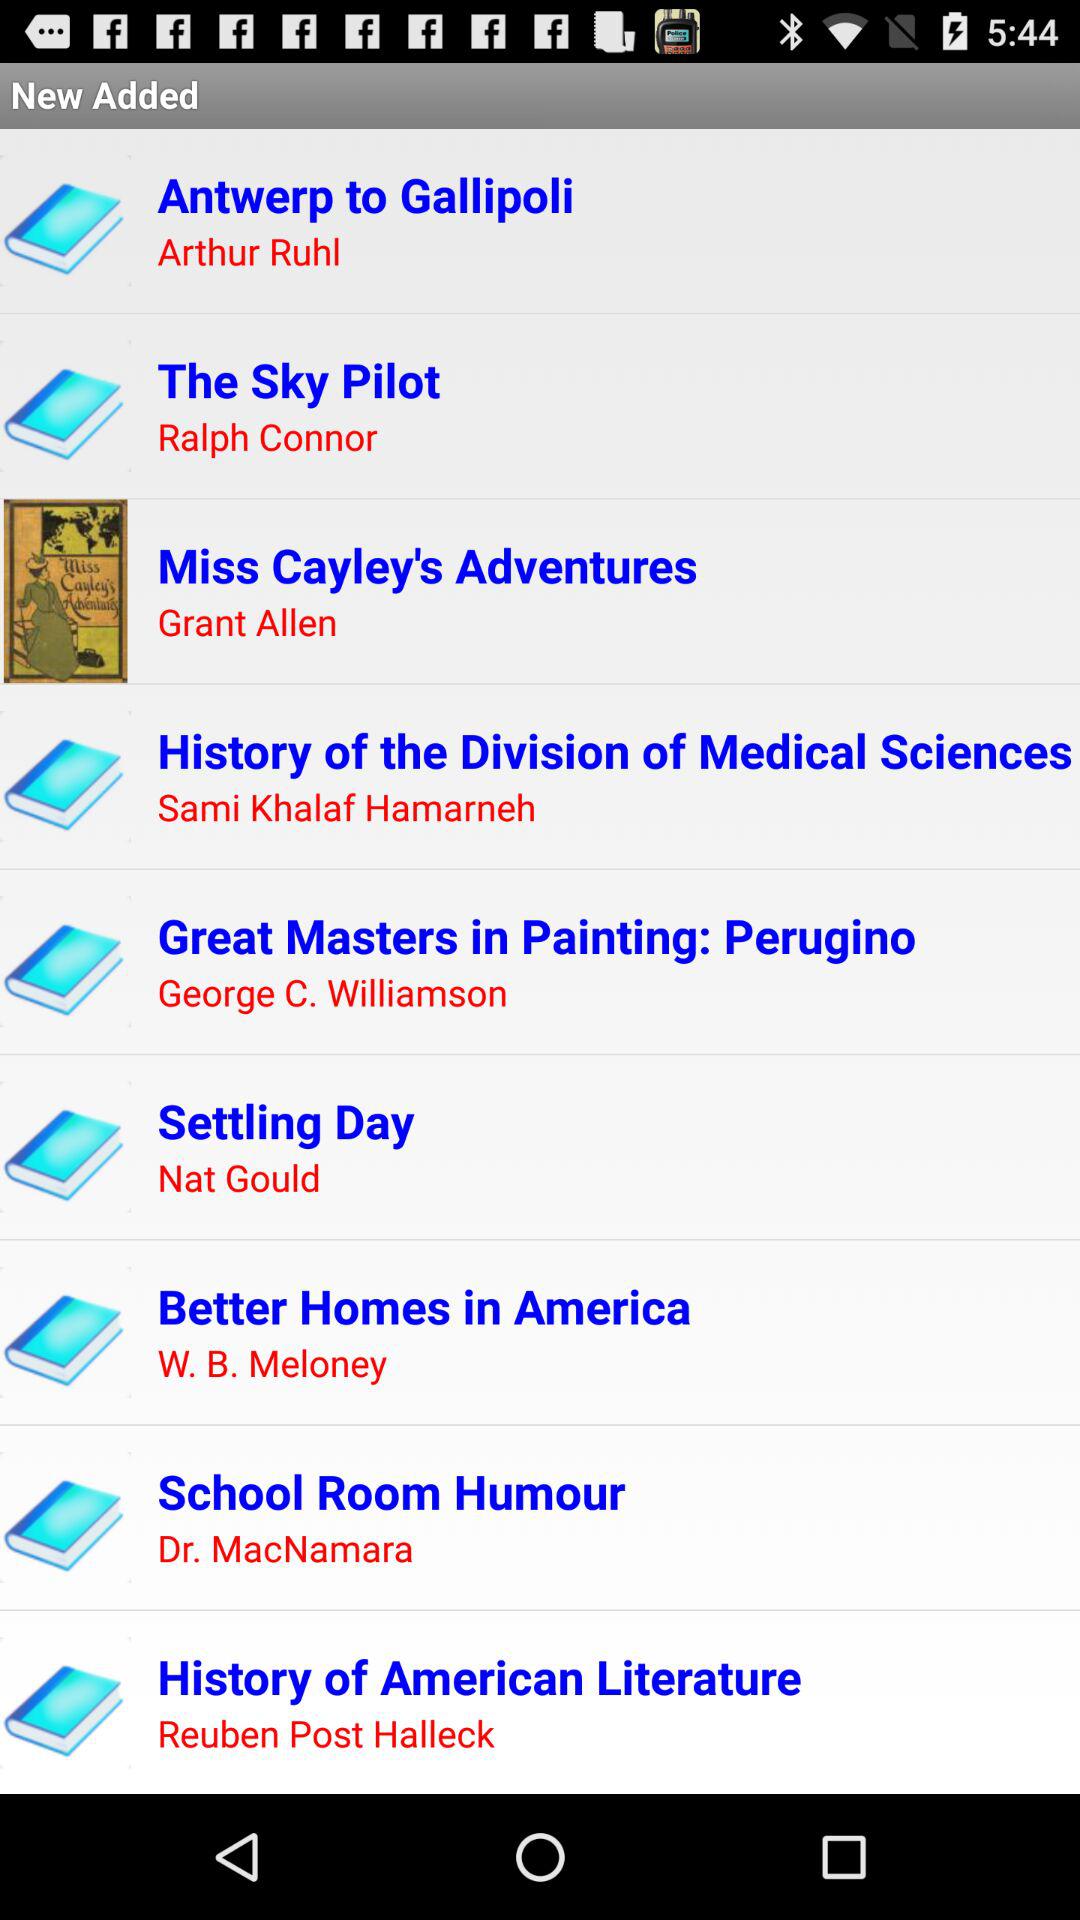 The height and width of the screenshot is (1920, 1080). Describe the element at coordinates (286, 1120) in the screenshot. I see `turn off the item below the george c. williamson` at that location.